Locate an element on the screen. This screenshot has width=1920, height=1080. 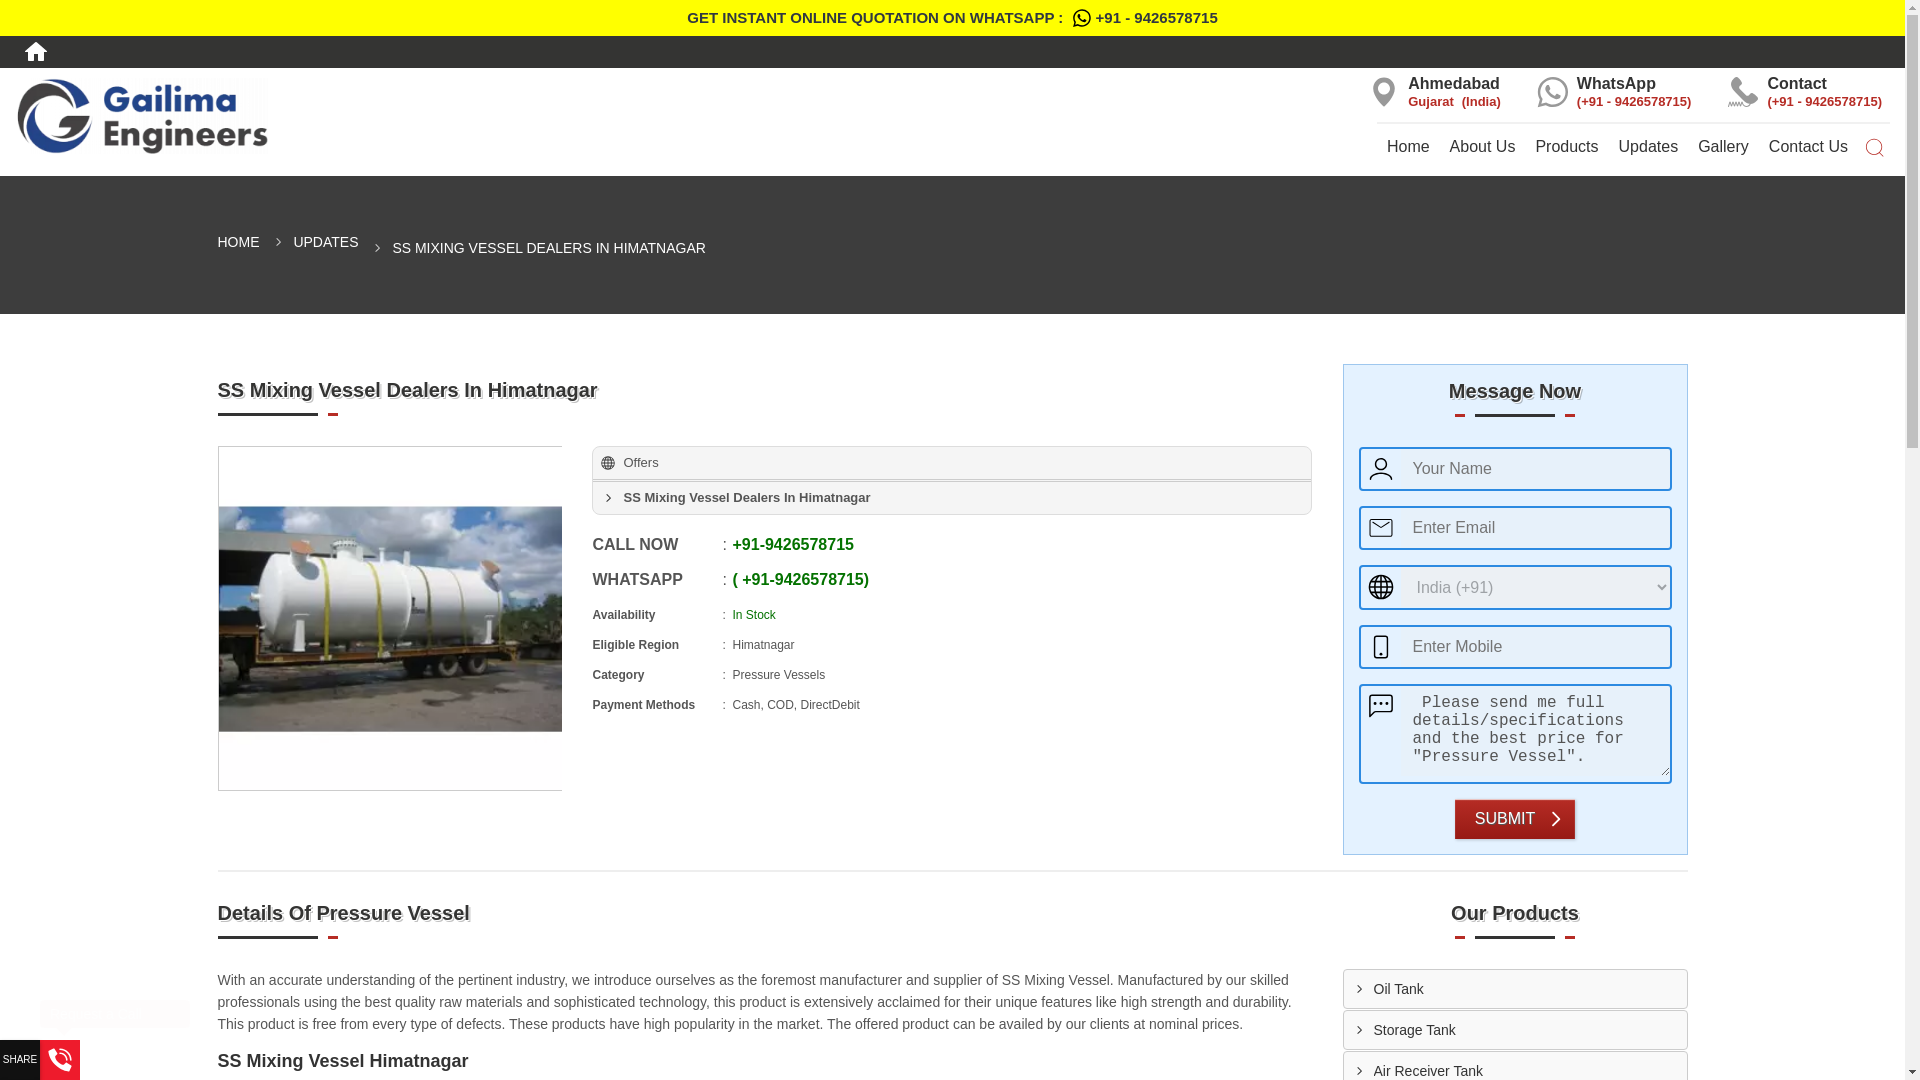
Mobile Number is located at coordinates (1534, 527).